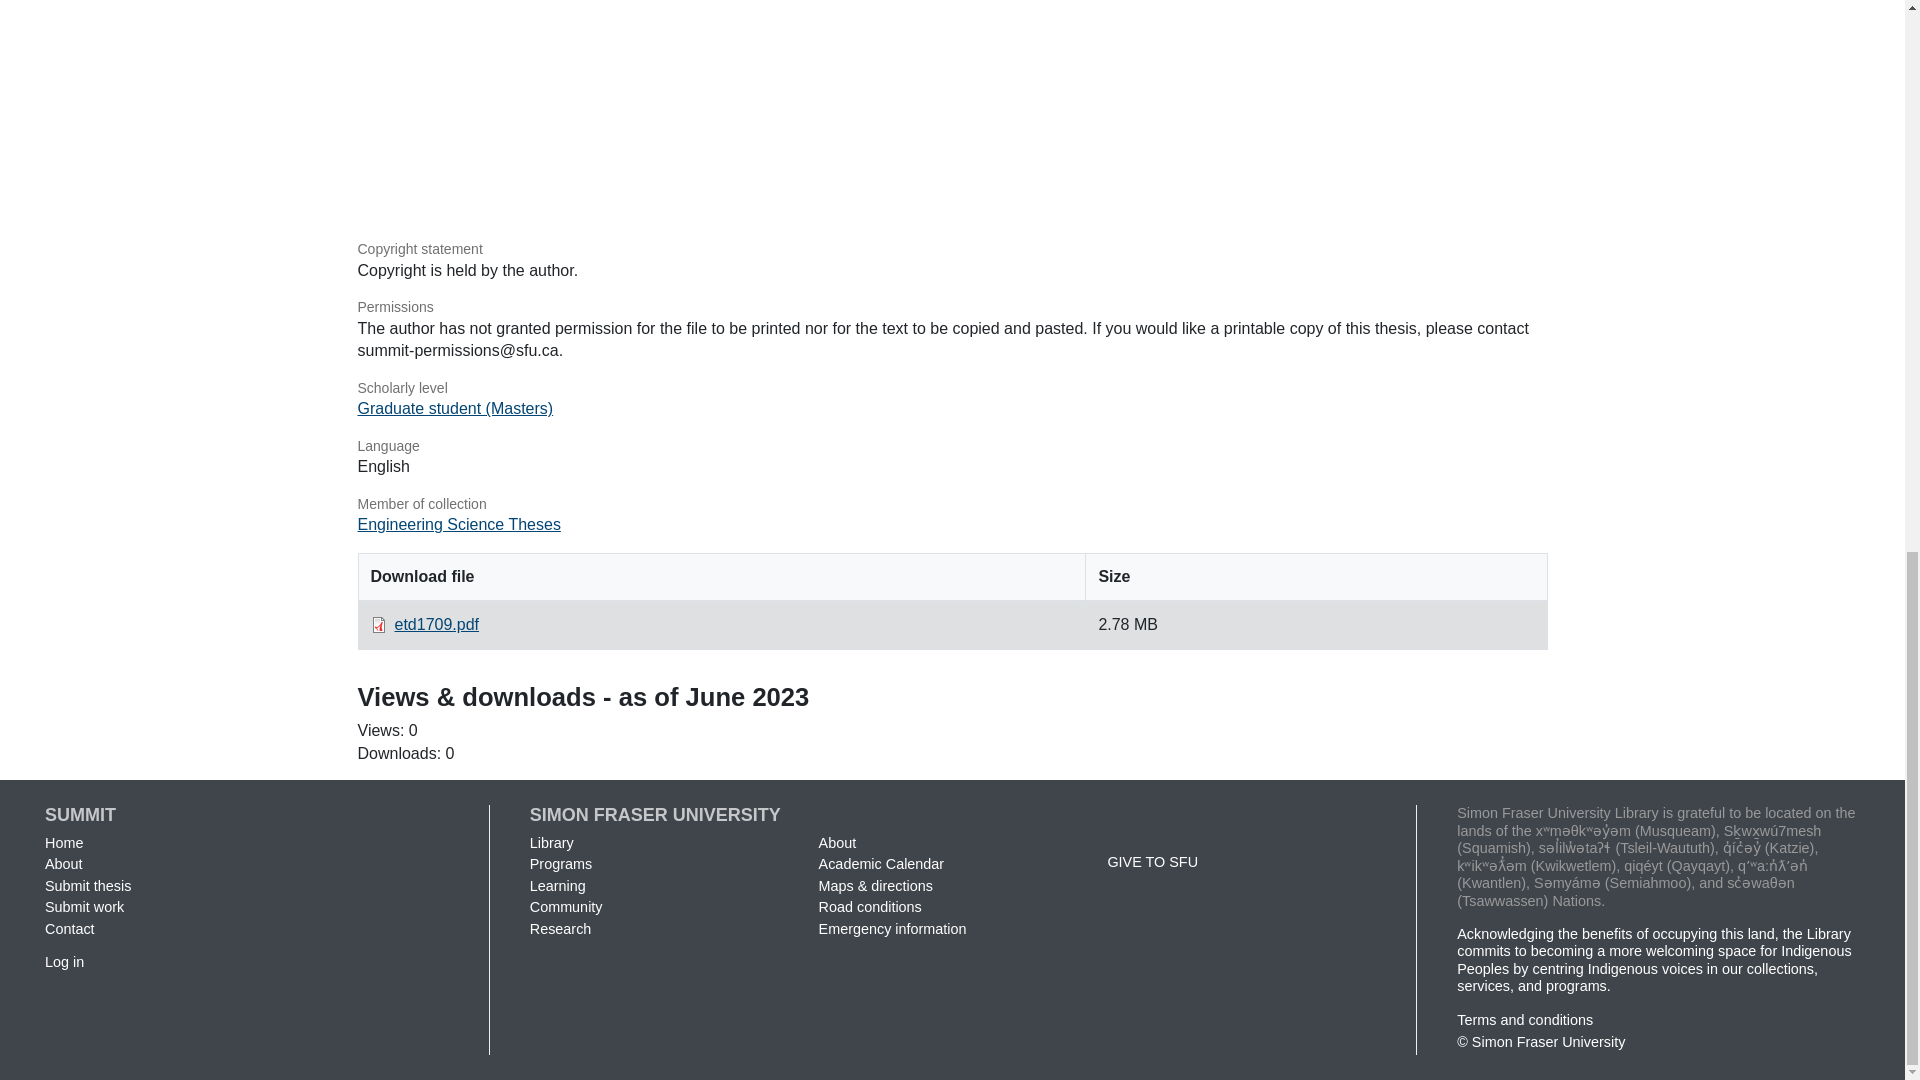 This screenshot has width=1920, height=1080. Describe the element at coordinates (560, 864) in the screenshot. I see `Programs` at that location.